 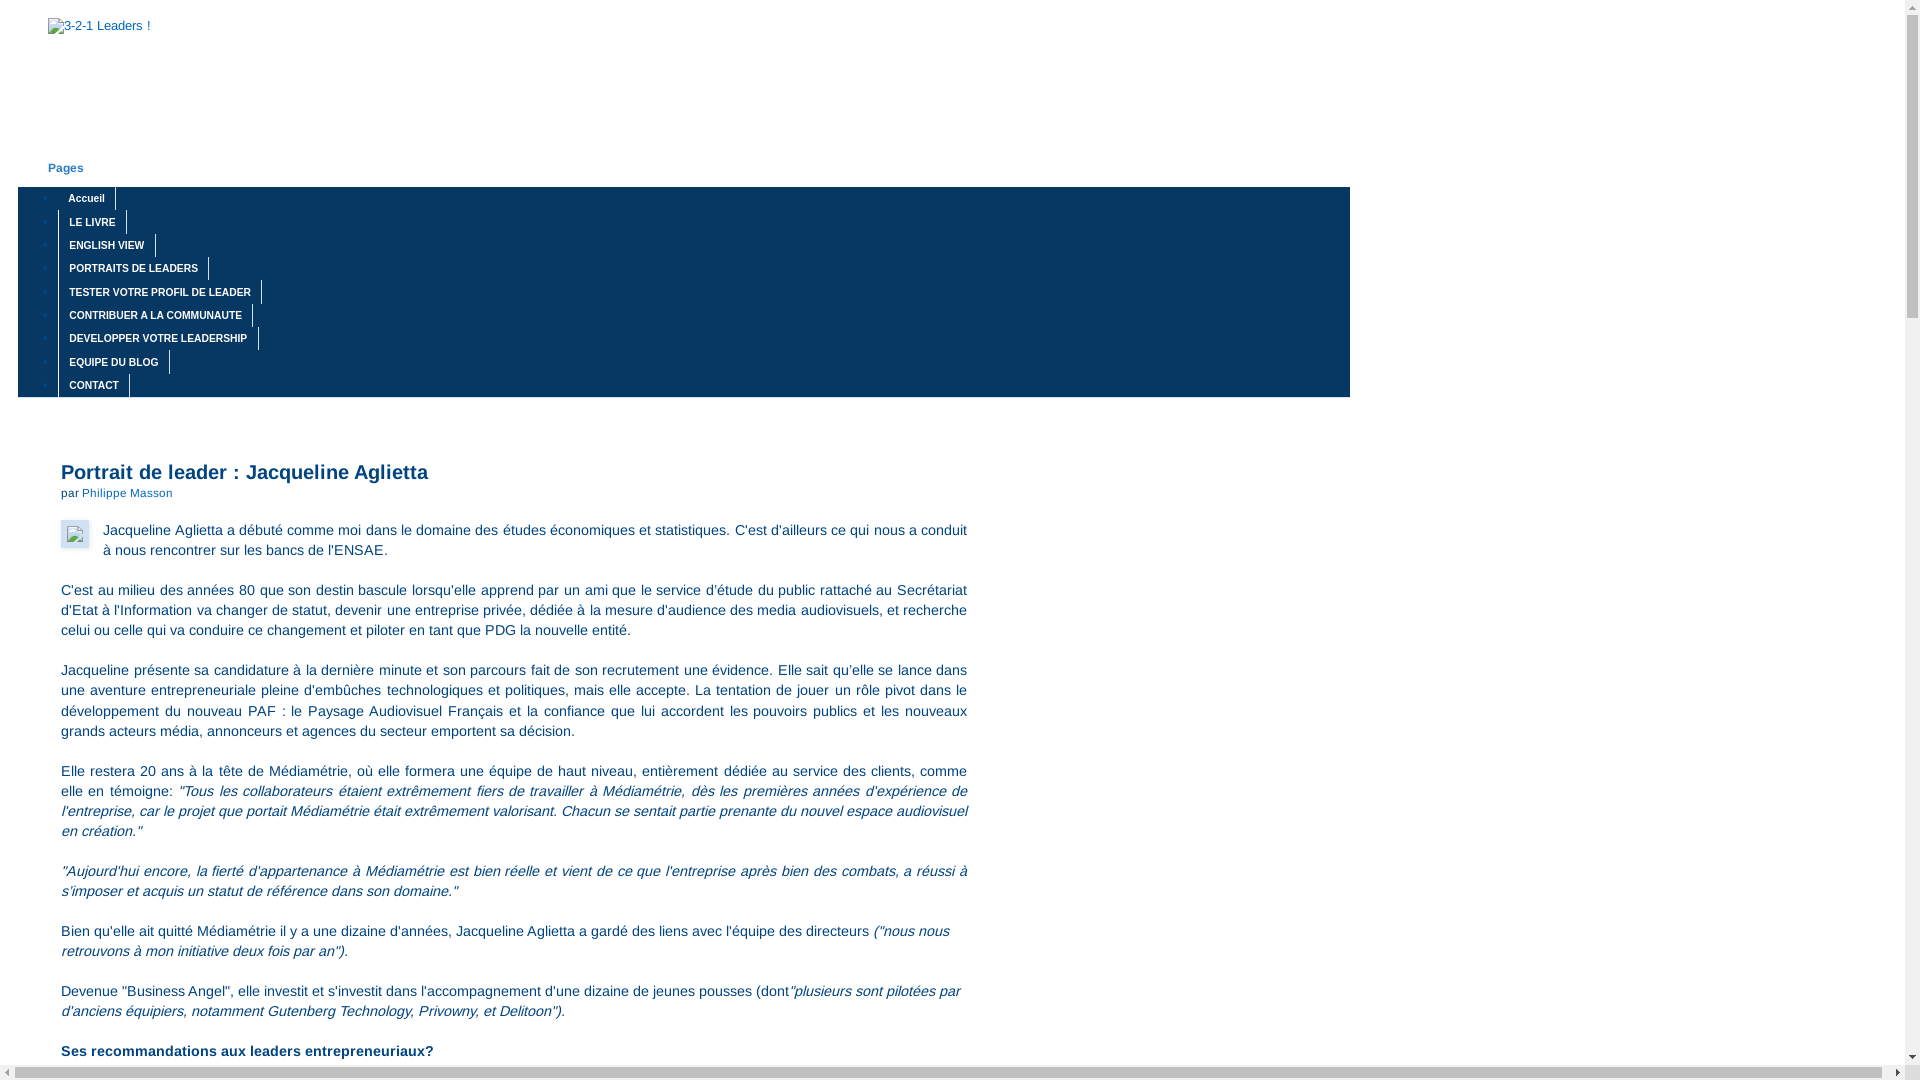 I want to click on CONTACT, so click(x=94, y=385).